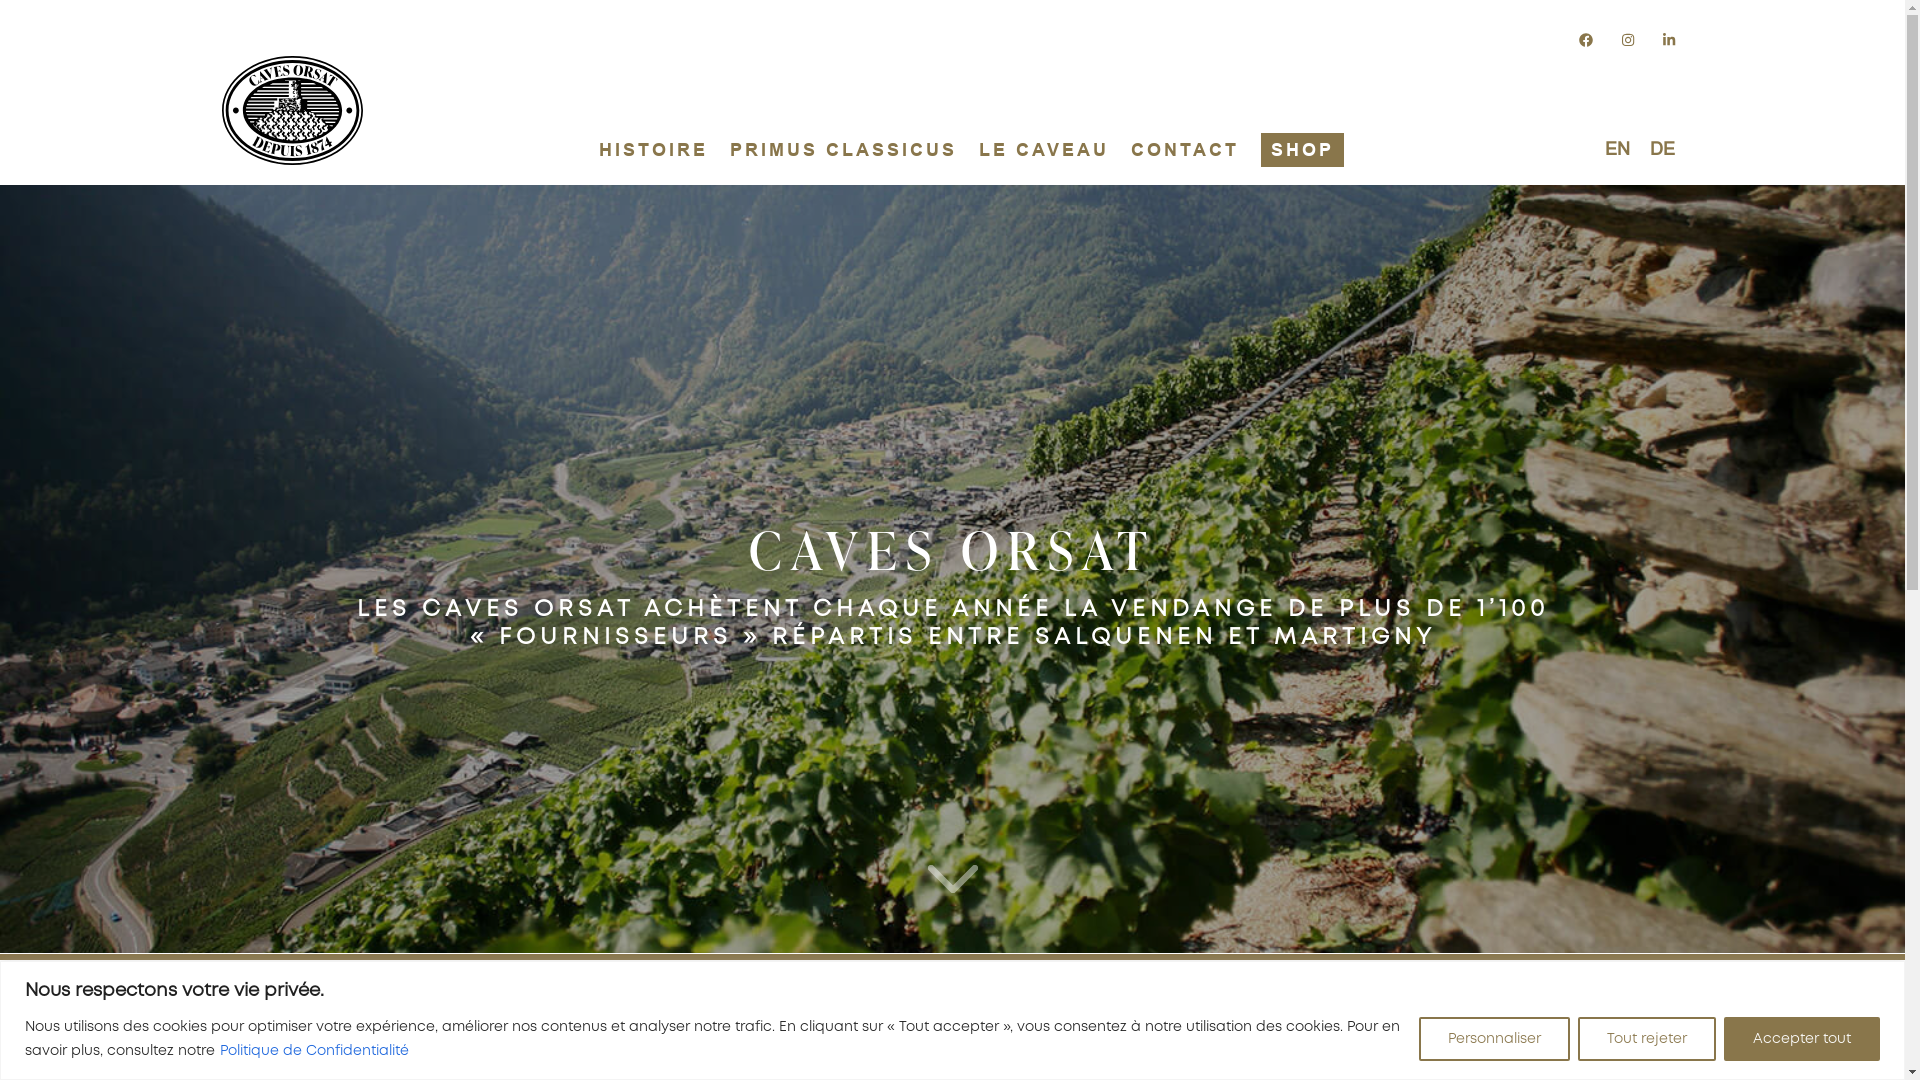 Image resolution: width=1920 pixels, height=1080 pixels. What do you see at coordinates (1494, 1038) in the screenshot?
I see `Personnaliser` at bounding box center [1494, 1038].